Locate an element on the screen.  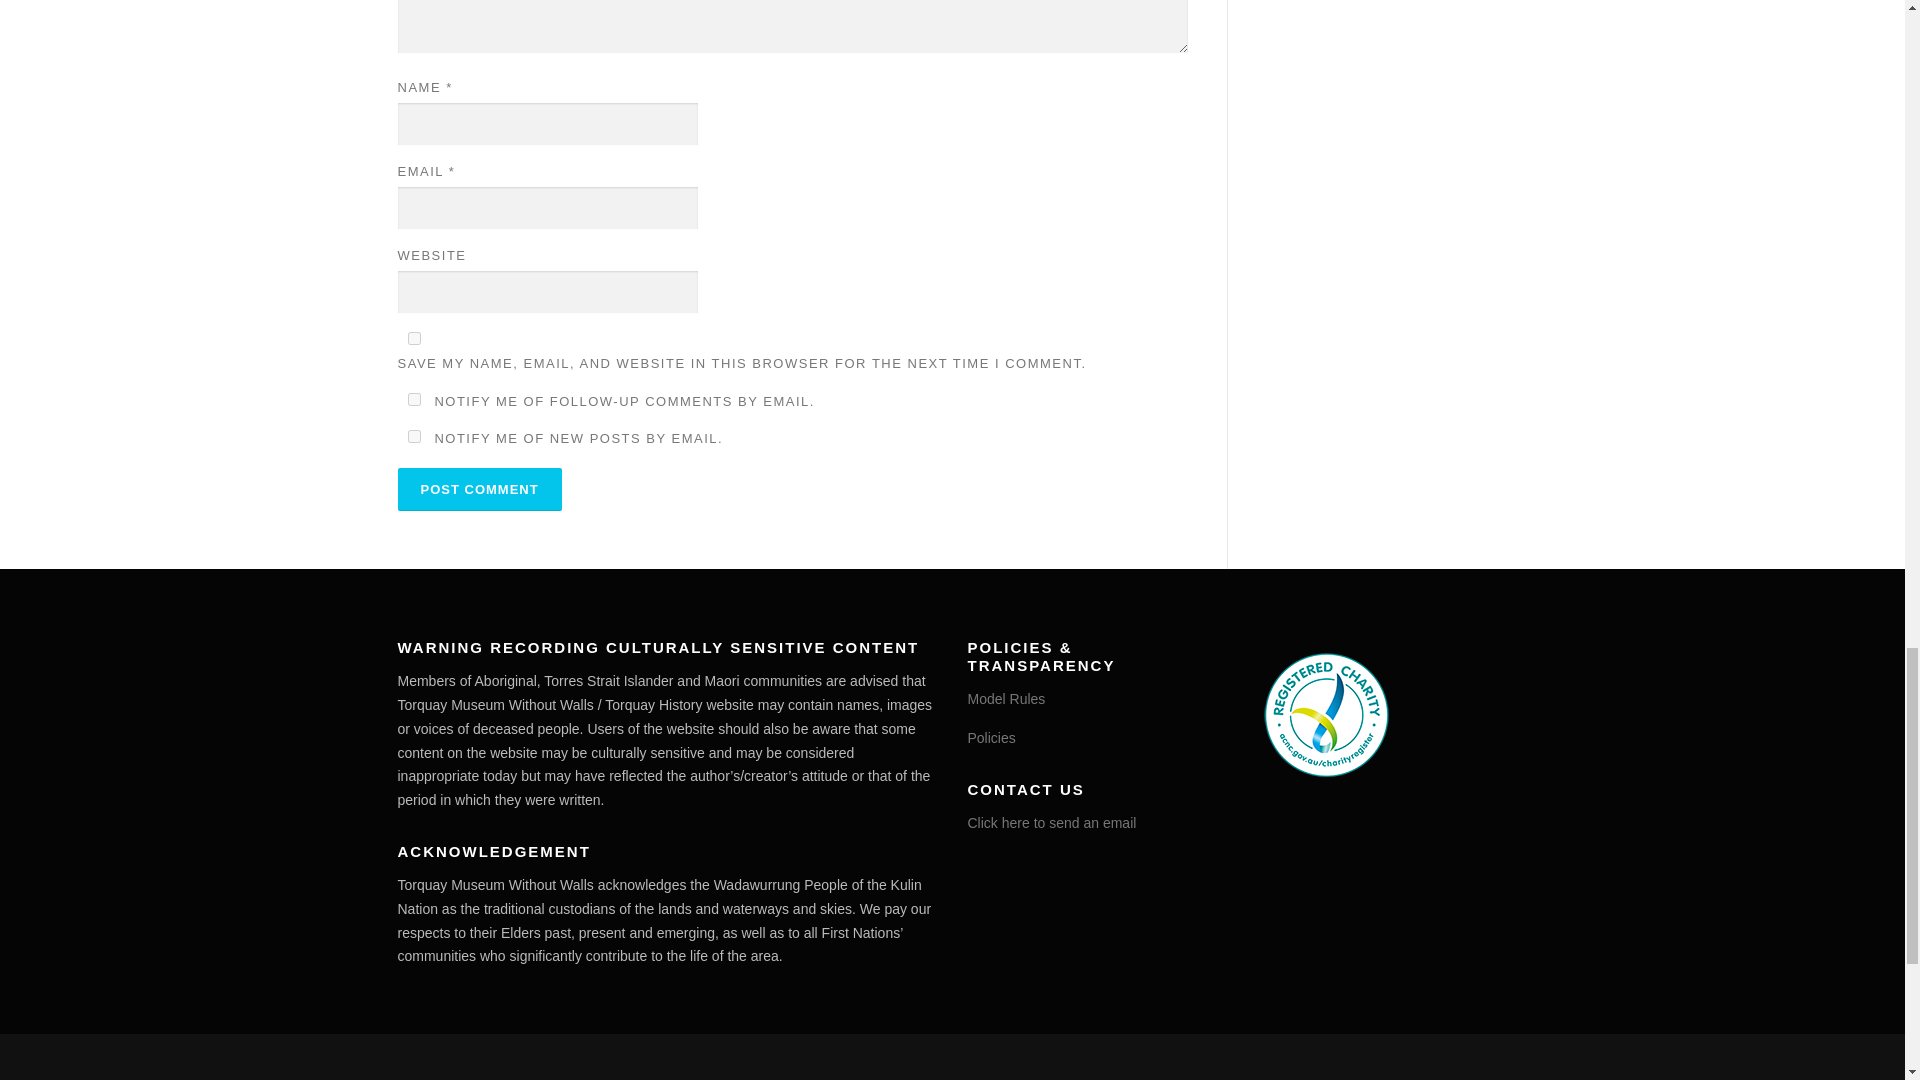
subscribe is located at coordinates (414, 400).